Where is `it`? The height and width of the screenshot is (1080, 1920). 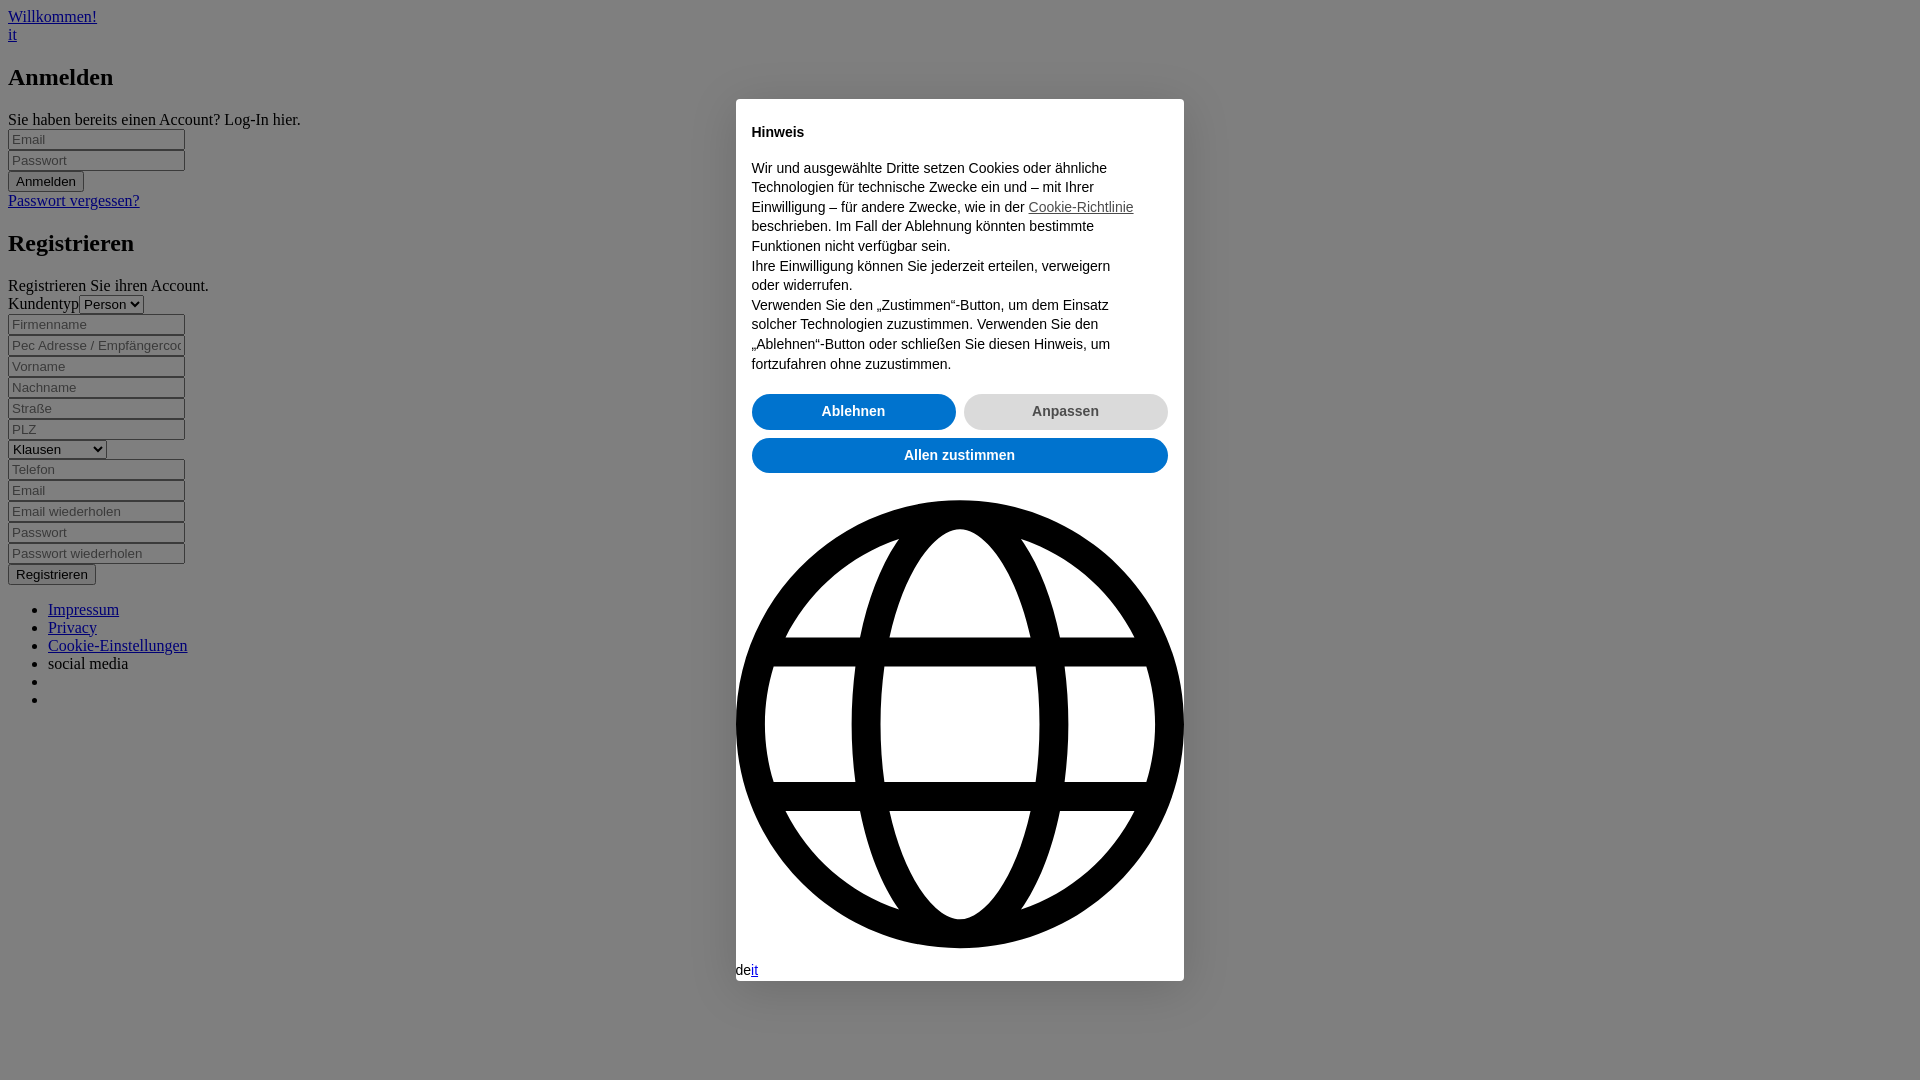 it is located at coordinates (12, 34).